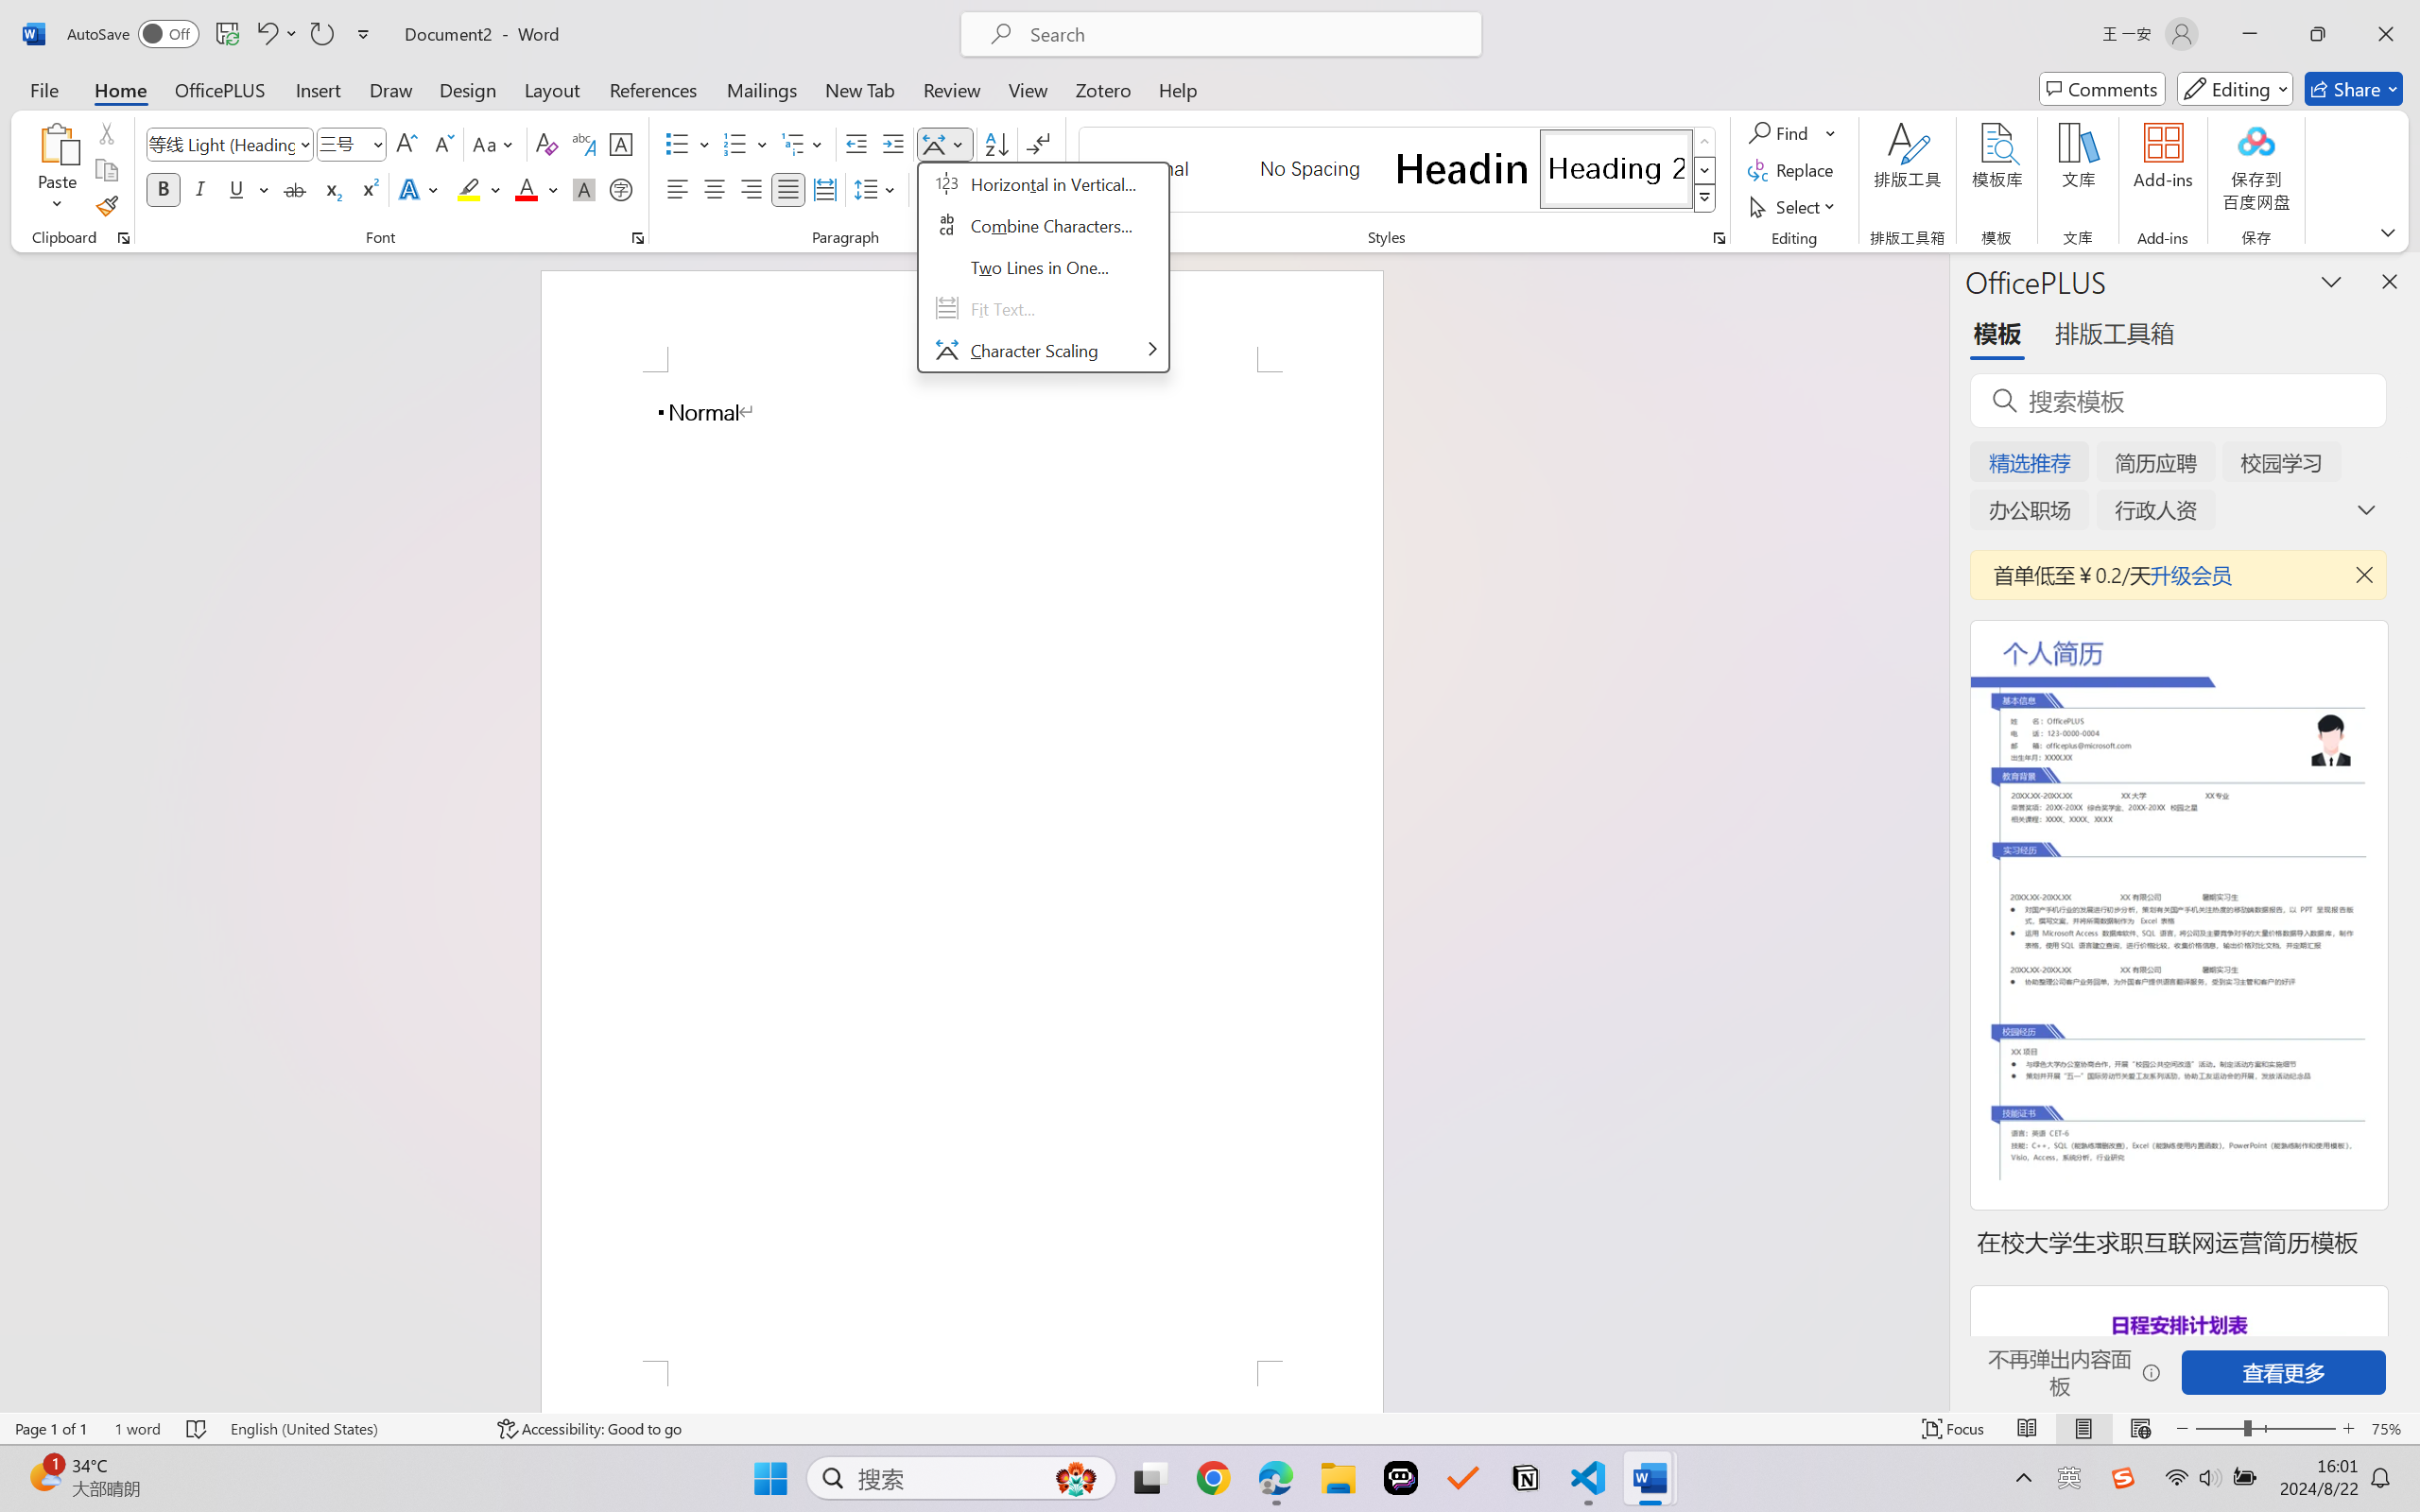 The image size is (2420, 1512). Describe the element at coordinates (2140, 1429) in the screenshot. I see `Web Layout` at that location.